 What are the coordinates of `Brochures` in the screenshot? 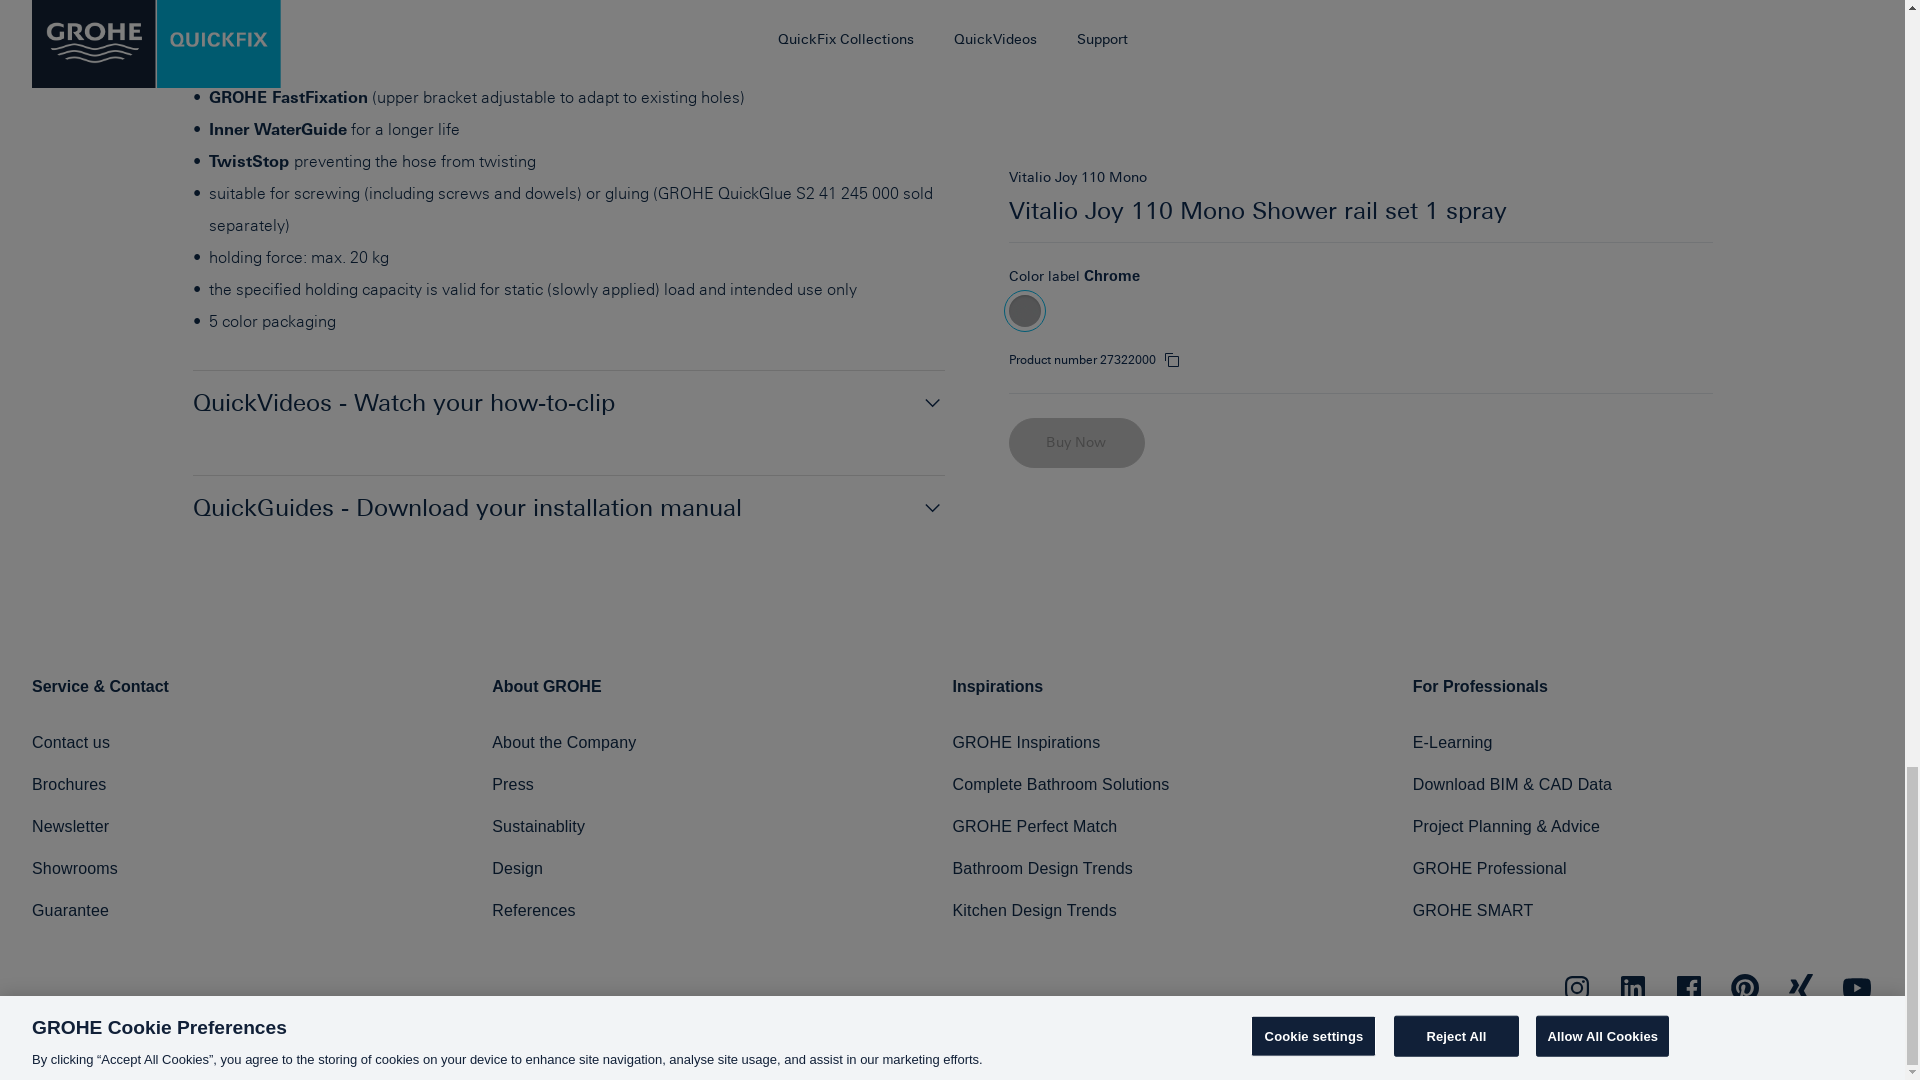 It's located at (68, 784).